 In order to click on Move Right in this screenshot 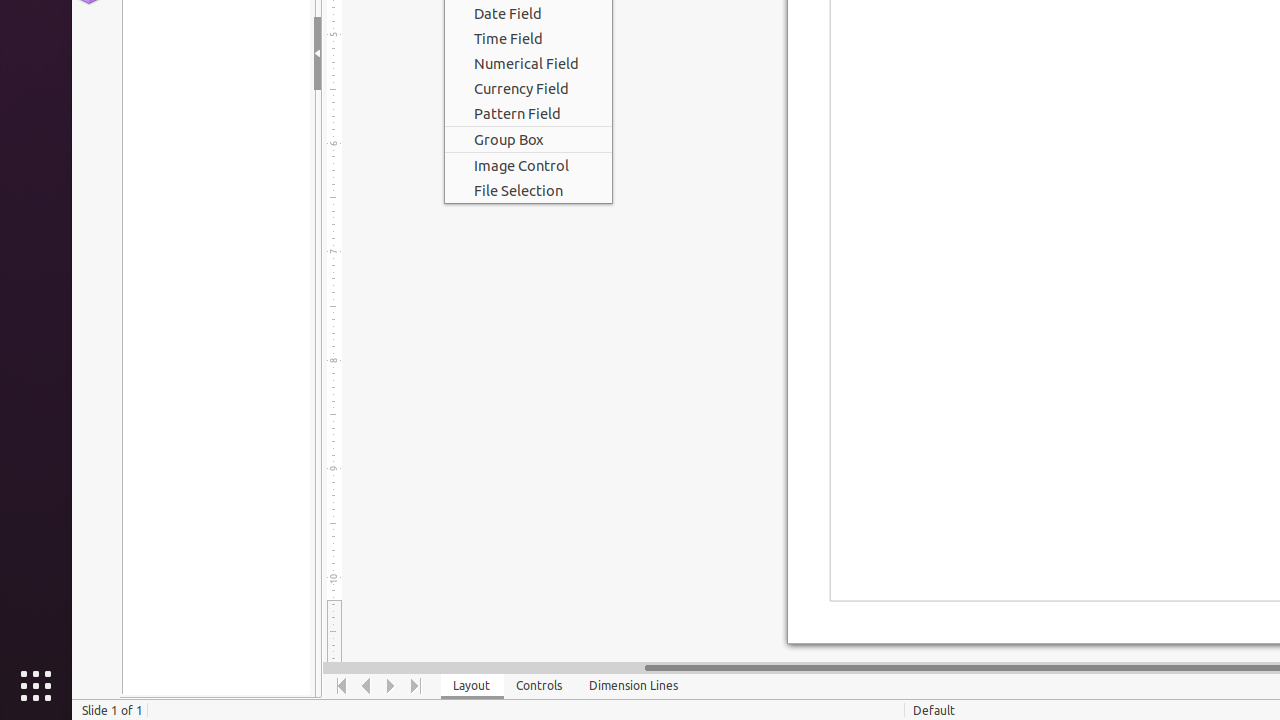, I will do `click(392, 686)`.